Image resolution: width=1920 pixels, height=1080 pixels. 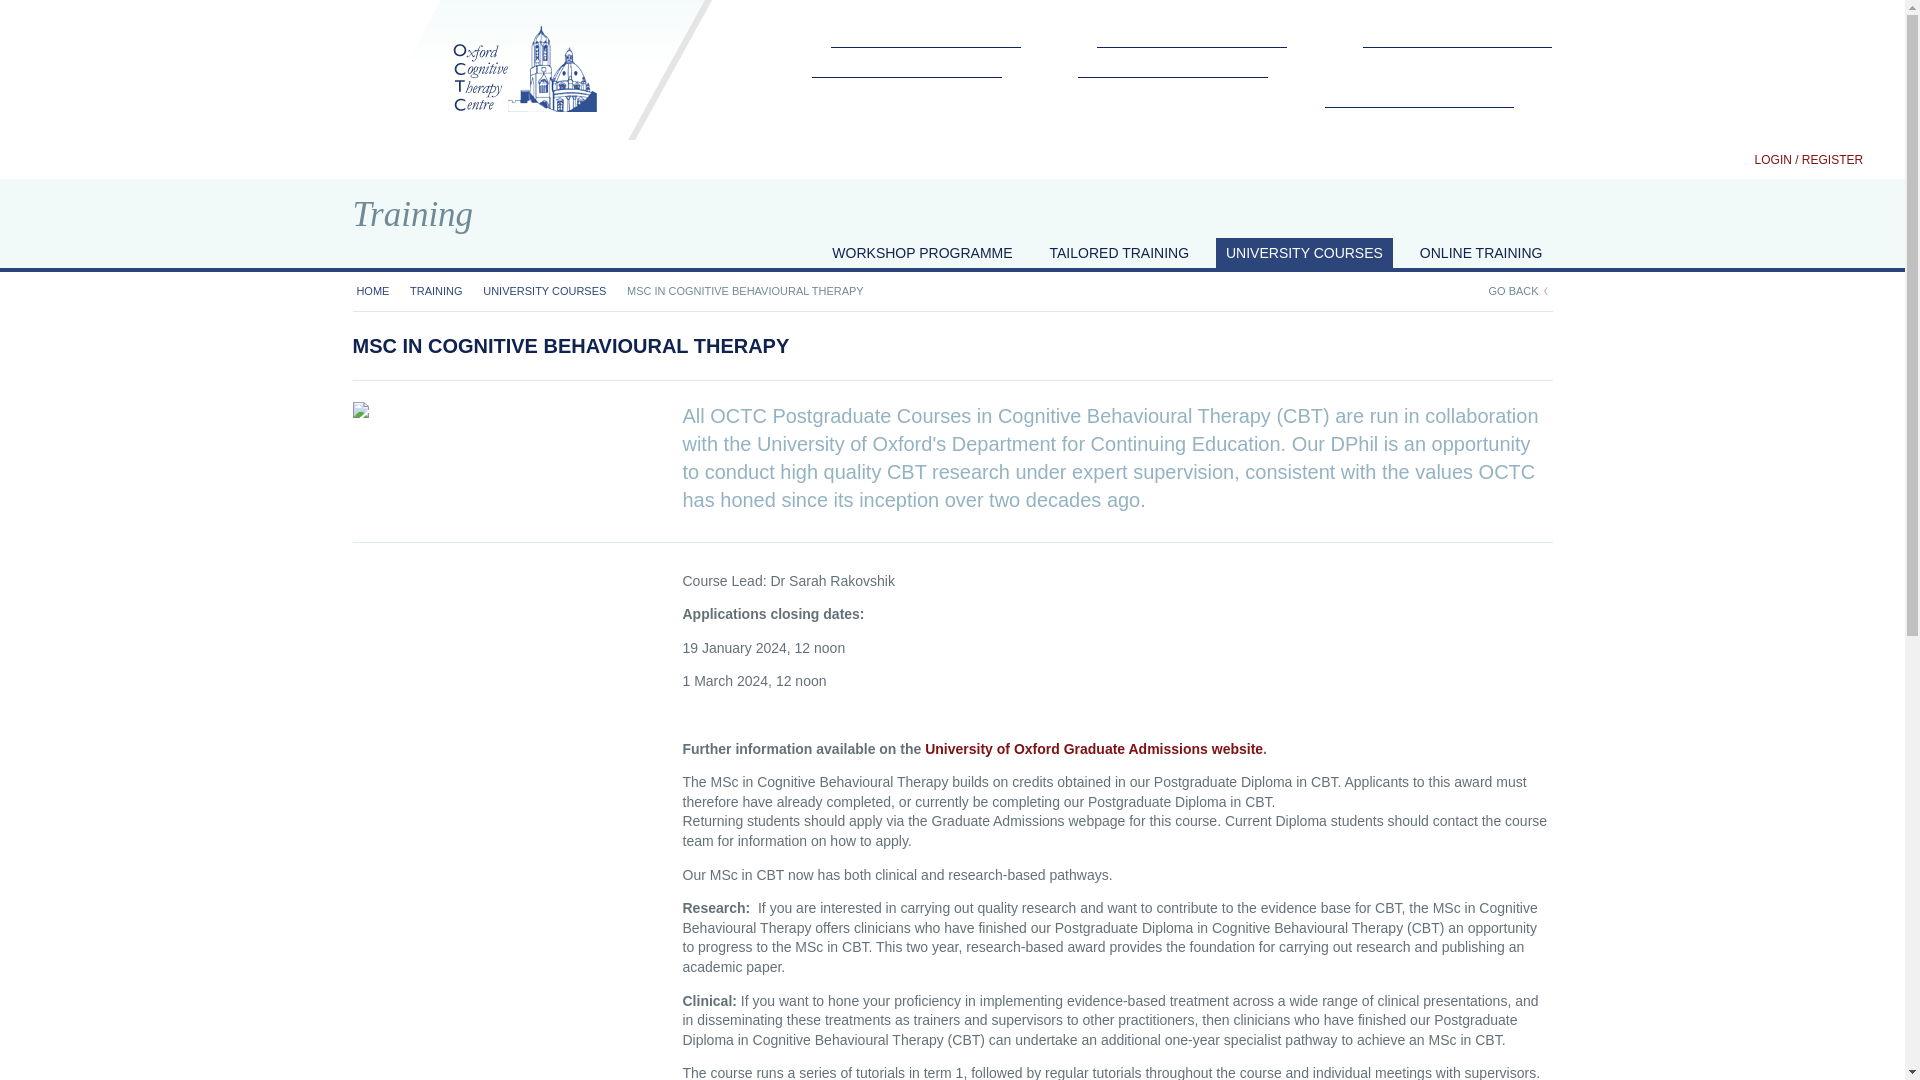 What do you see at coordinates (1878, 159) in the screenshot?
I see `SEARCH` at bounding box center [1878, 159].